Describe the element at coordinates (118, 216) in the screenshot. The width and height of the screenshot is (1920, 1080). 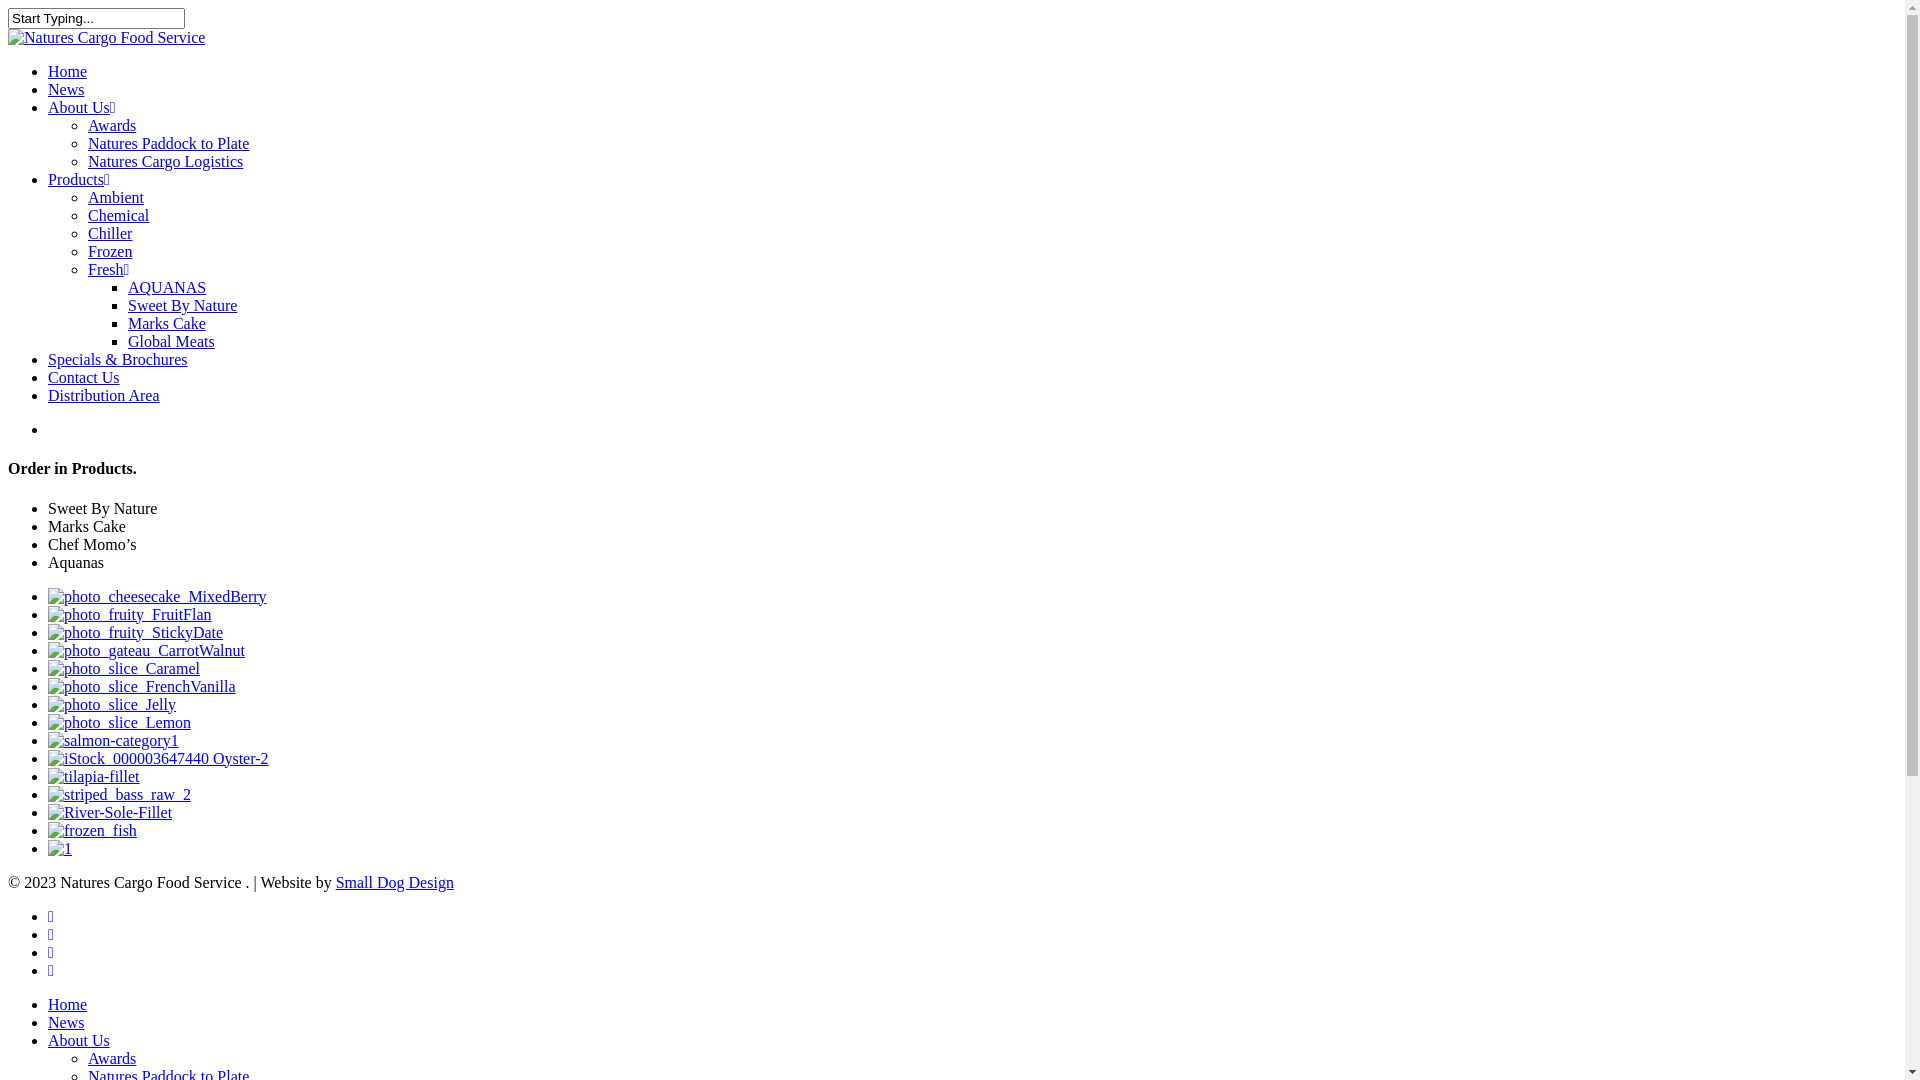
I see `Chemical` at that location.